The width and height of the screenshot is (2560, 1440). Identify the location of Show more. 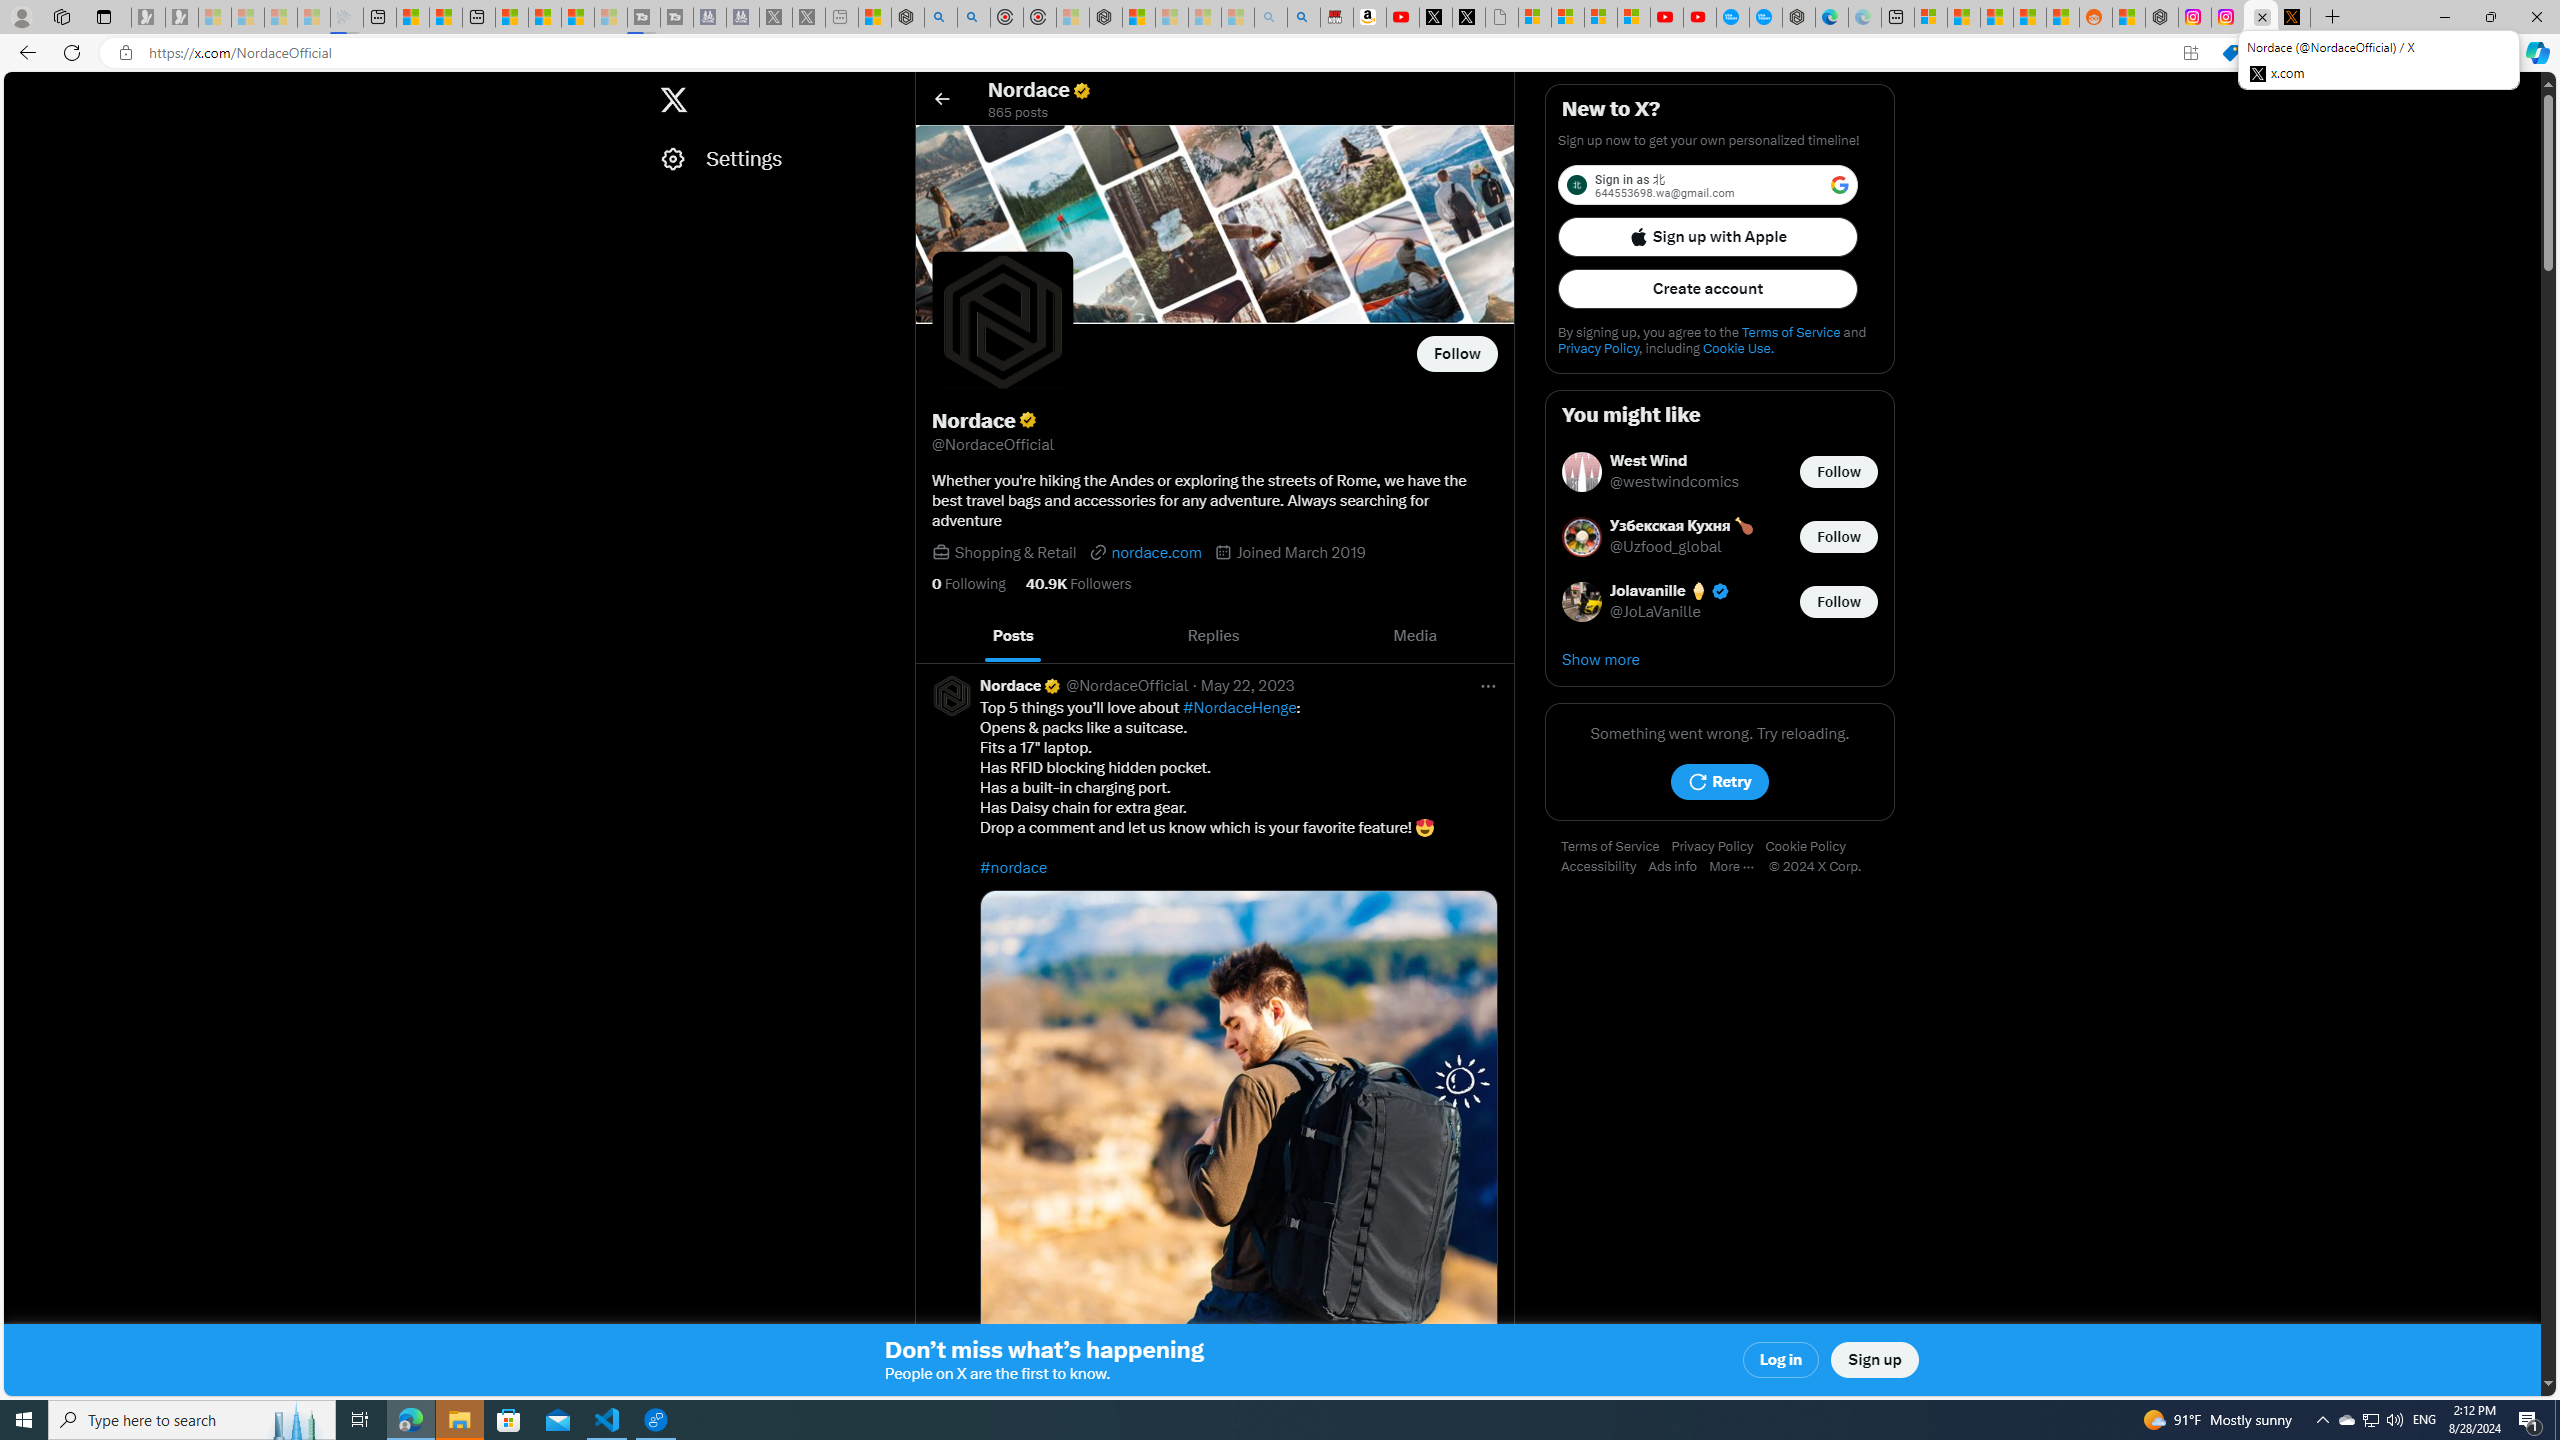
(1720, 660).